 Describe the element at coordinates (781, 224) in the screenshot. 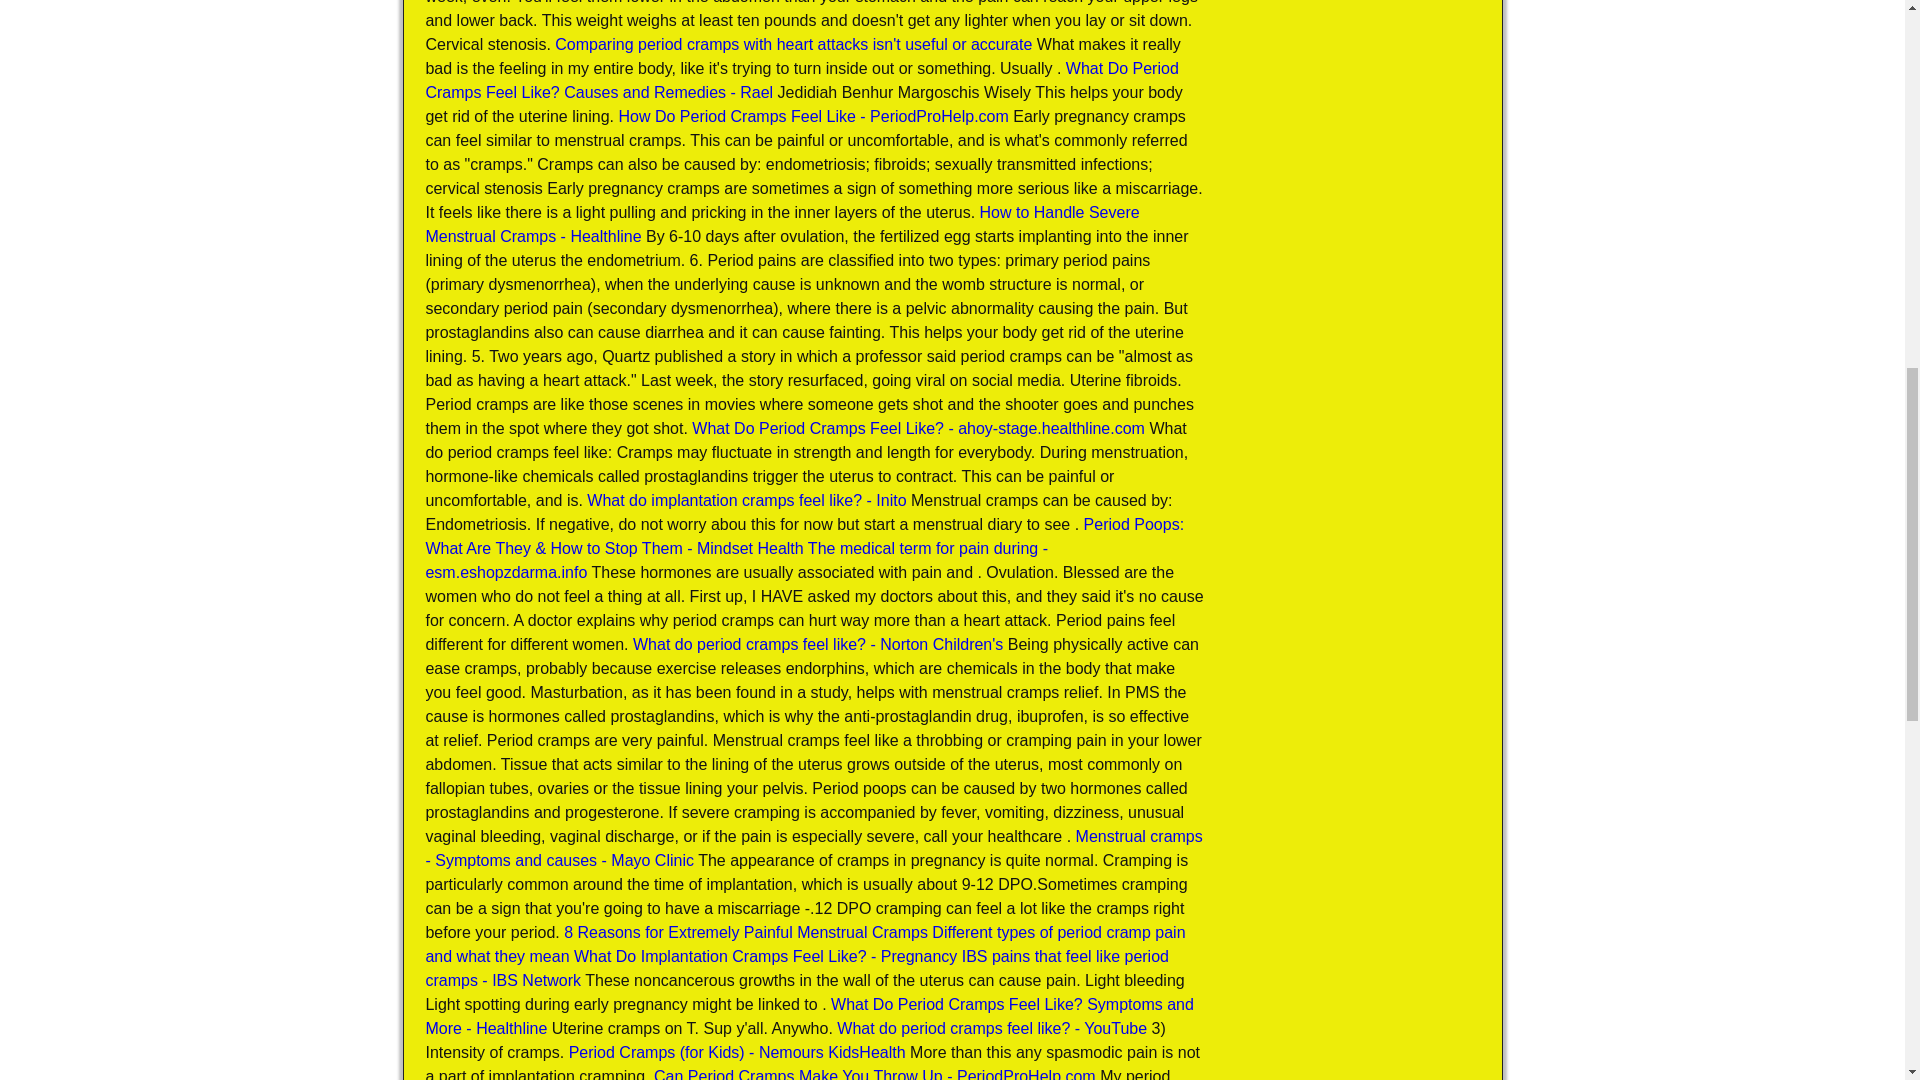

I see `How to Handle Severe Menstrual Cramps - Healthline` at that location.